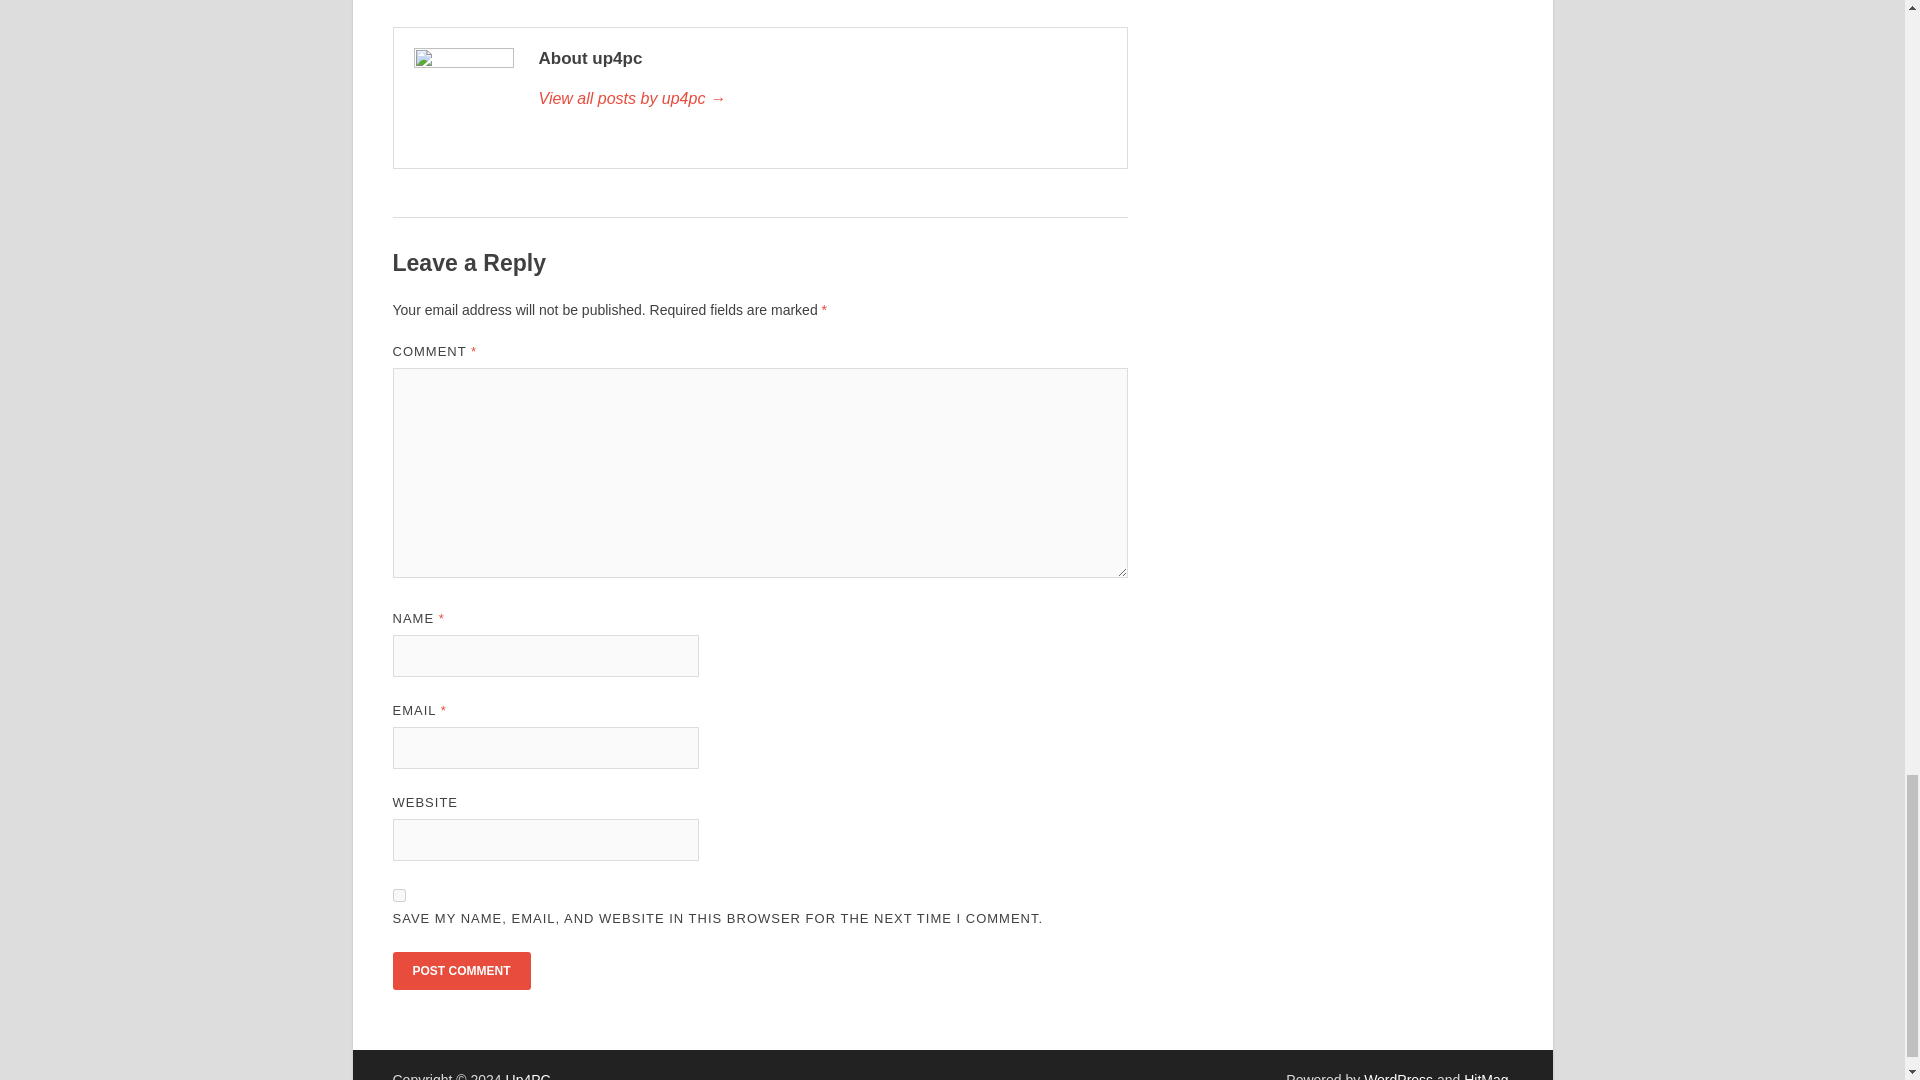 This screenshot has height=1080, width=1920. What do you see at coordinates (460, 970) in the screenshot?
I see `Post Comment` at bounding box center [460, 970].